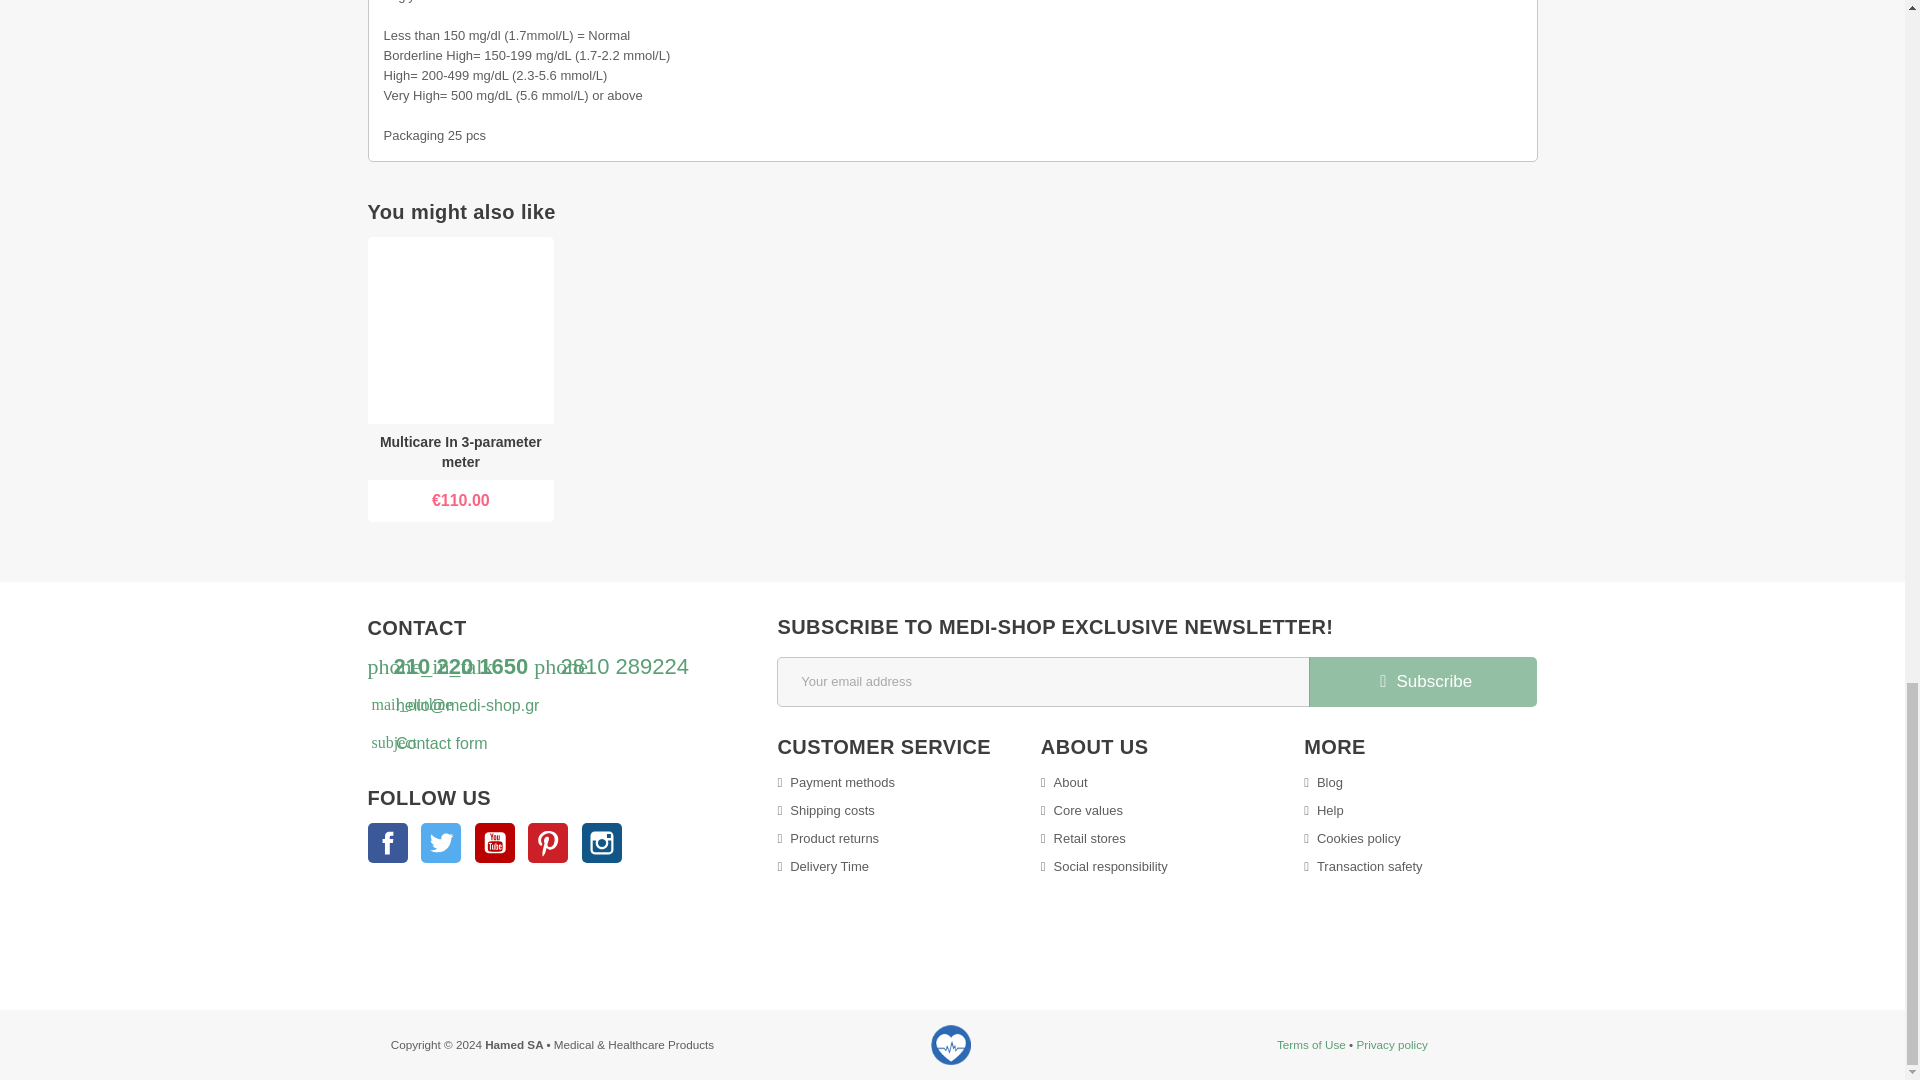 This screenshot has height=1080, width=1920. Describe the element at coordinates (828, 838) in the screenshot. I see `Product returns` at that location.